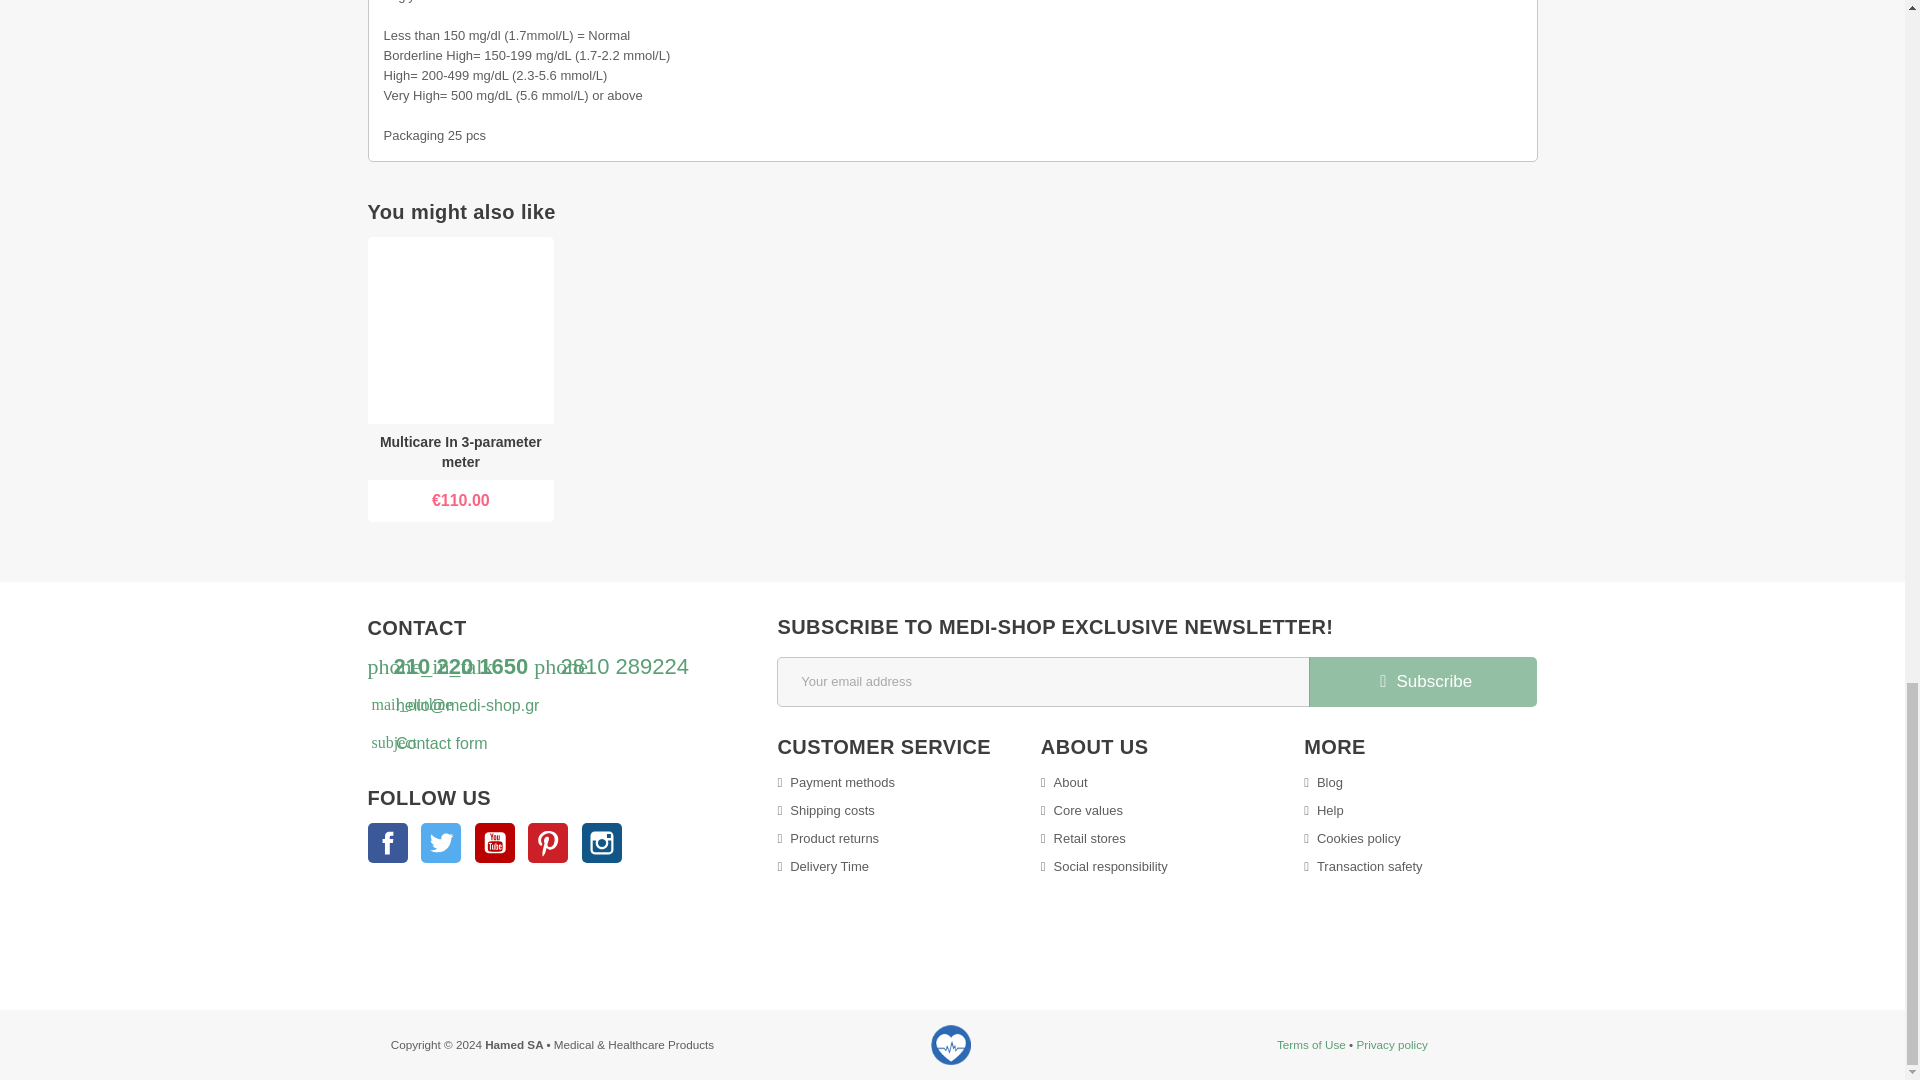 This screenshot has height=1080, width=1920. Describe the element at coordinates (828, 838) in the screenshot. I see `Product returns` at that location.